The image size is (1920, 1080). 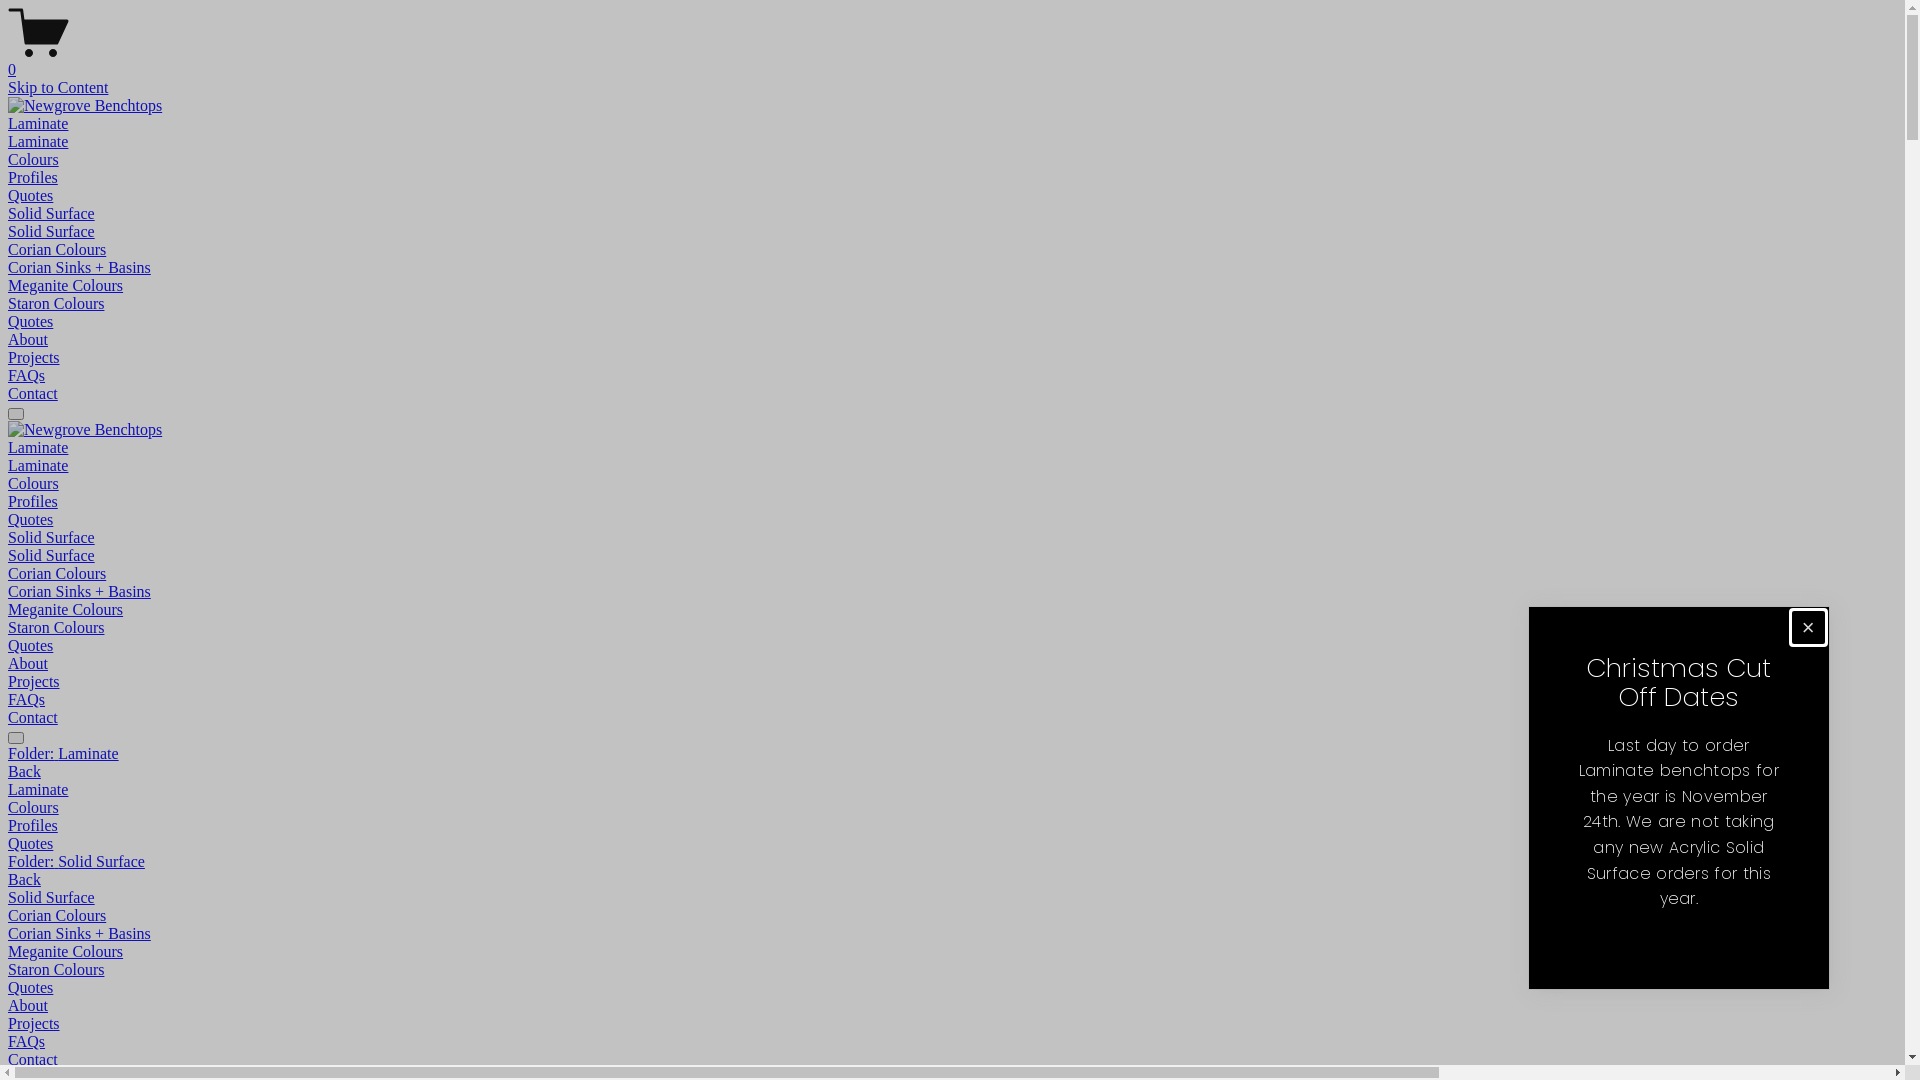 I want to click on Corian Sinks + Basins, so click(x=952, y=934).